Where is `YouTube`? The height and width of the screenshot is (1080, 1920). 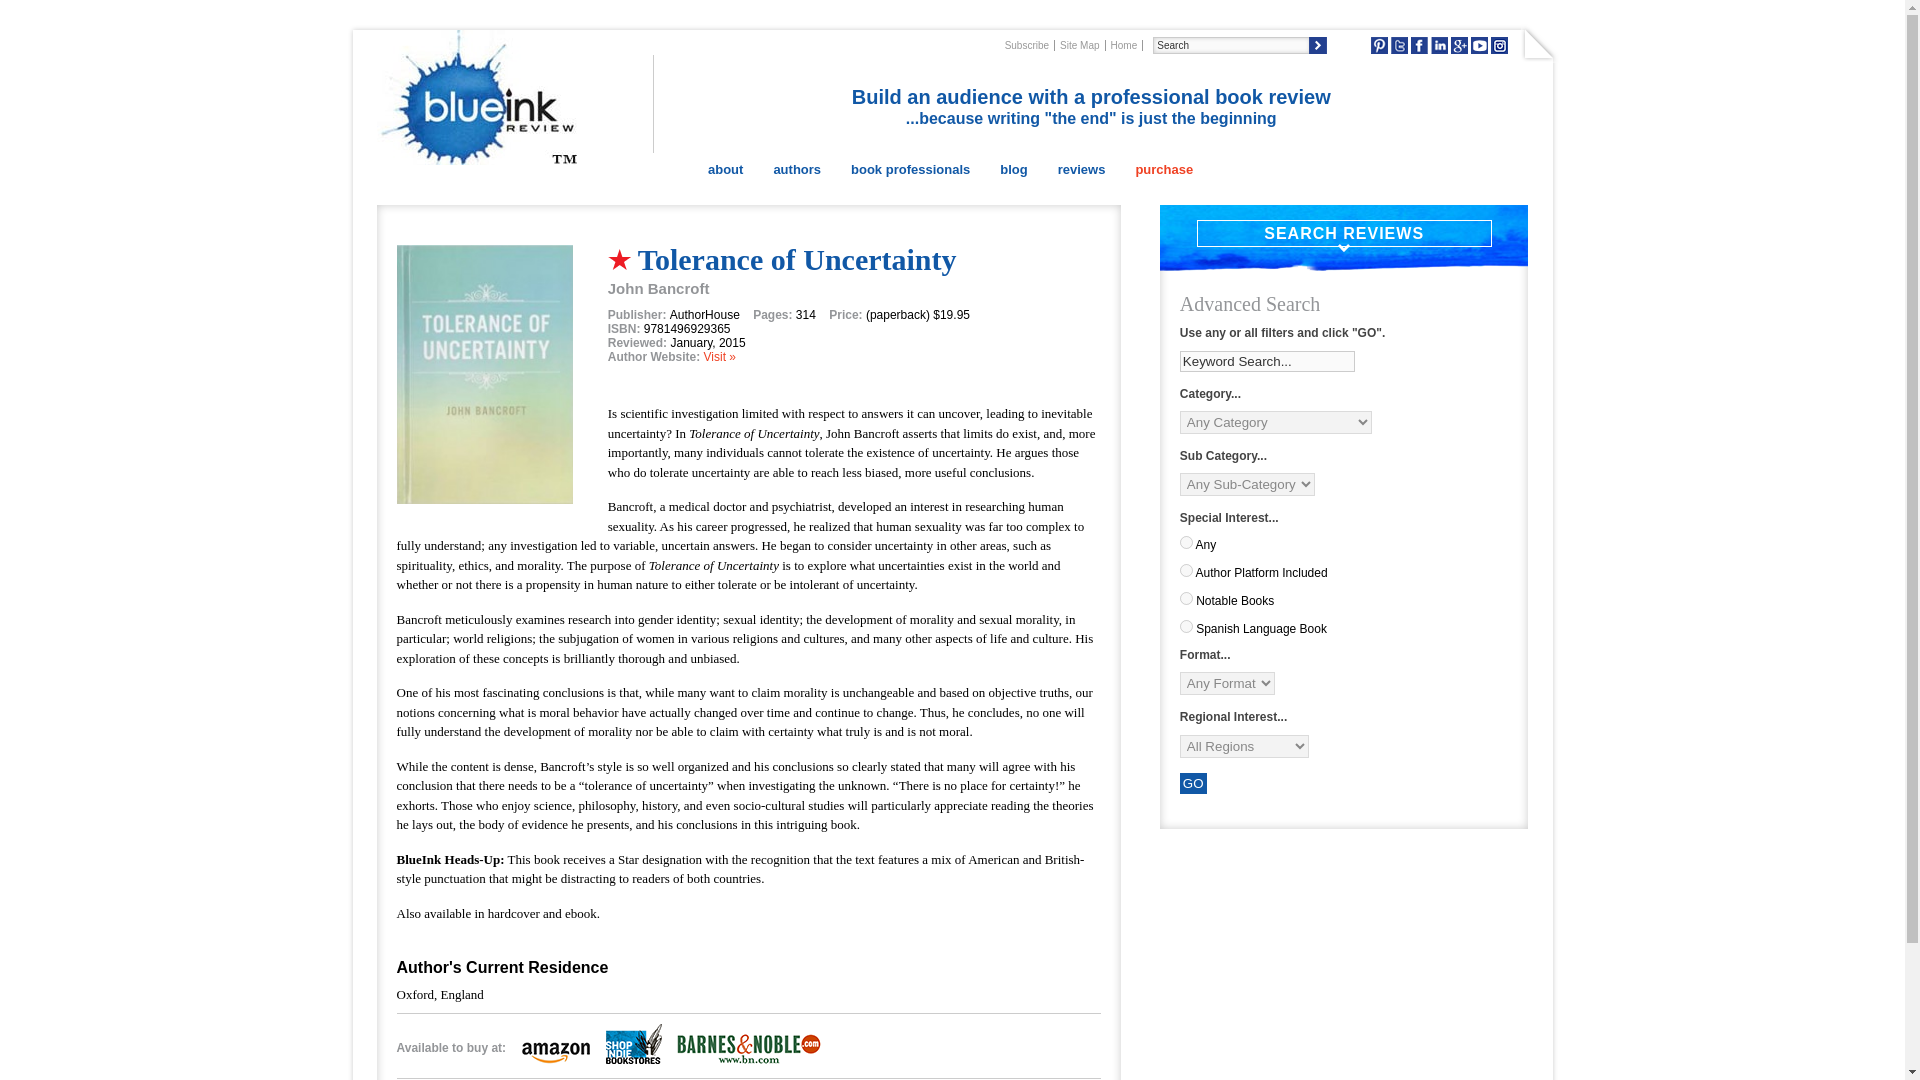 YouTube is located at coordinates (1479, 45).